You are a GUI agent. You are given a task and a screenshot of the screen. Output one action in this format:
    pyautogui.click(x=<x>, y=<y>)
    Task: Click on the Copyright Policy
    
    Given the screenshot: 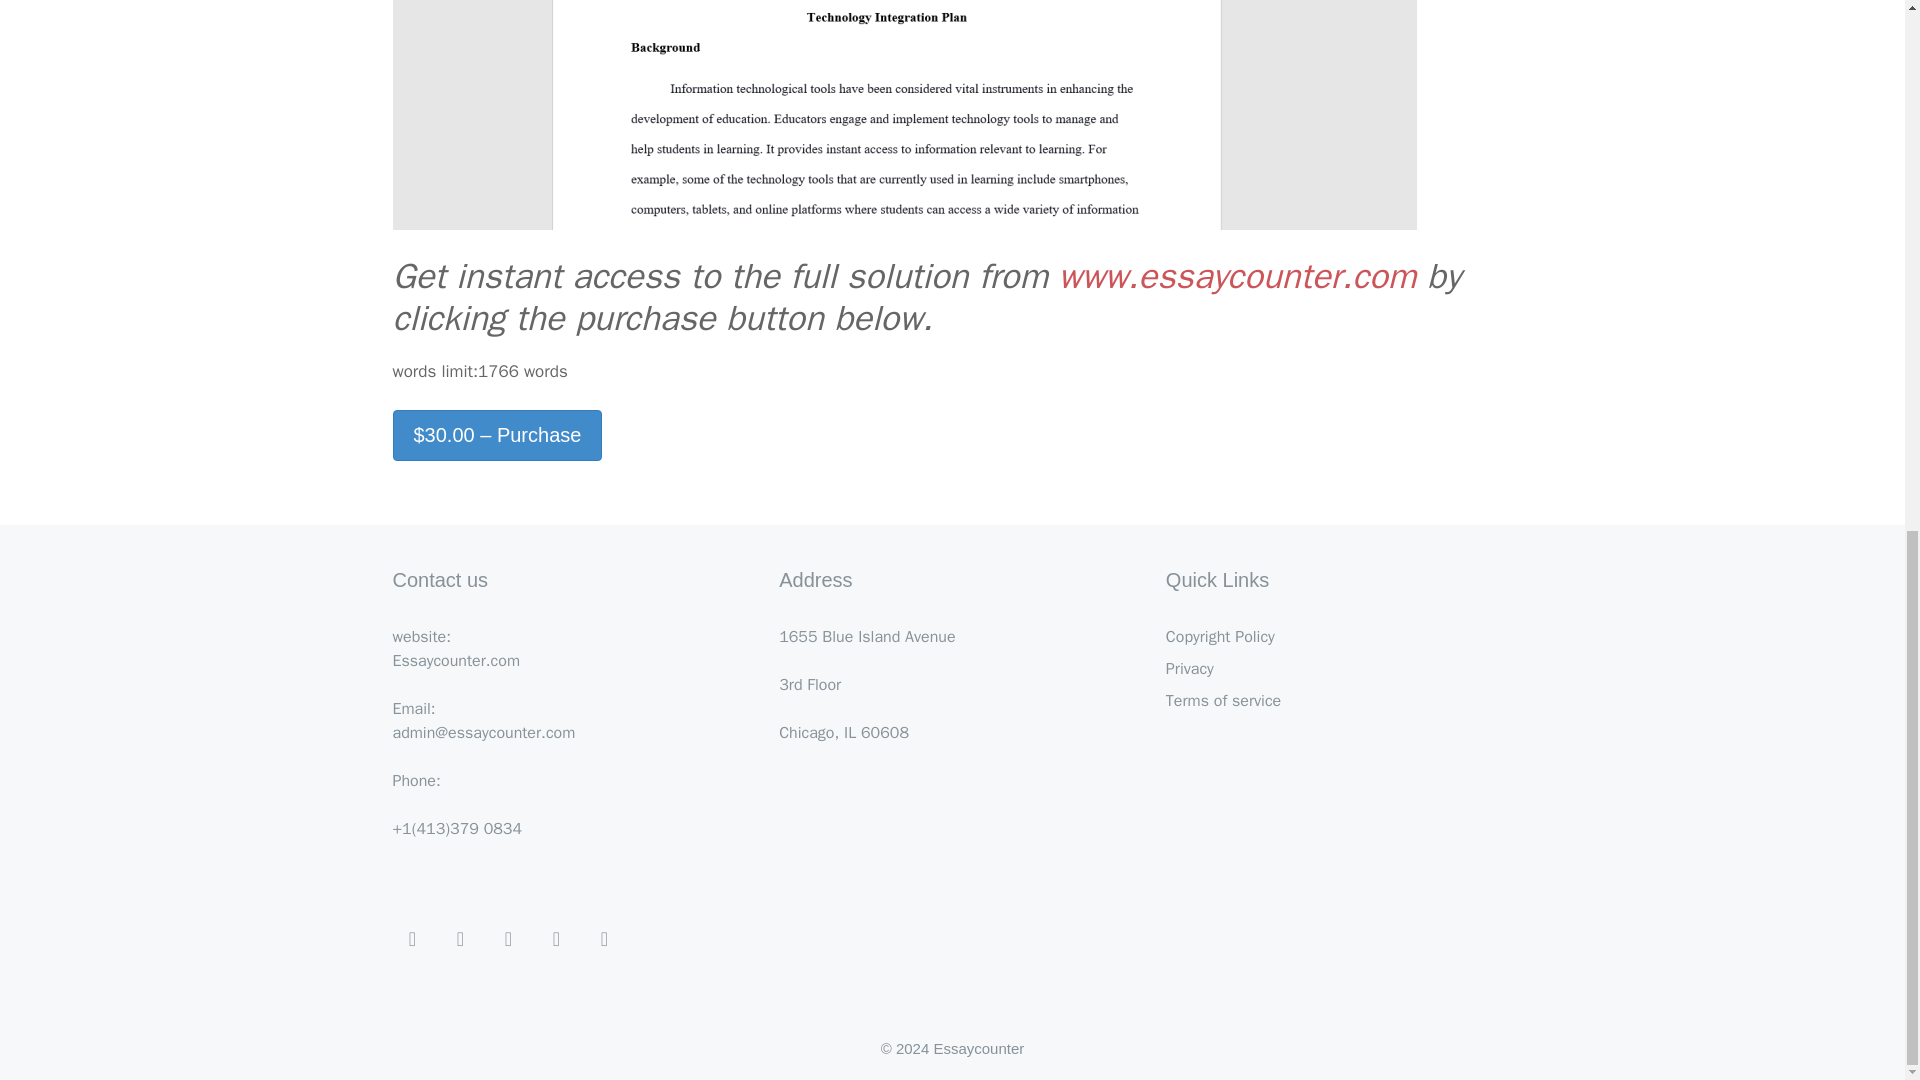 What is the action you would take?
    pyautogui.click(x=1220, y=636)
    